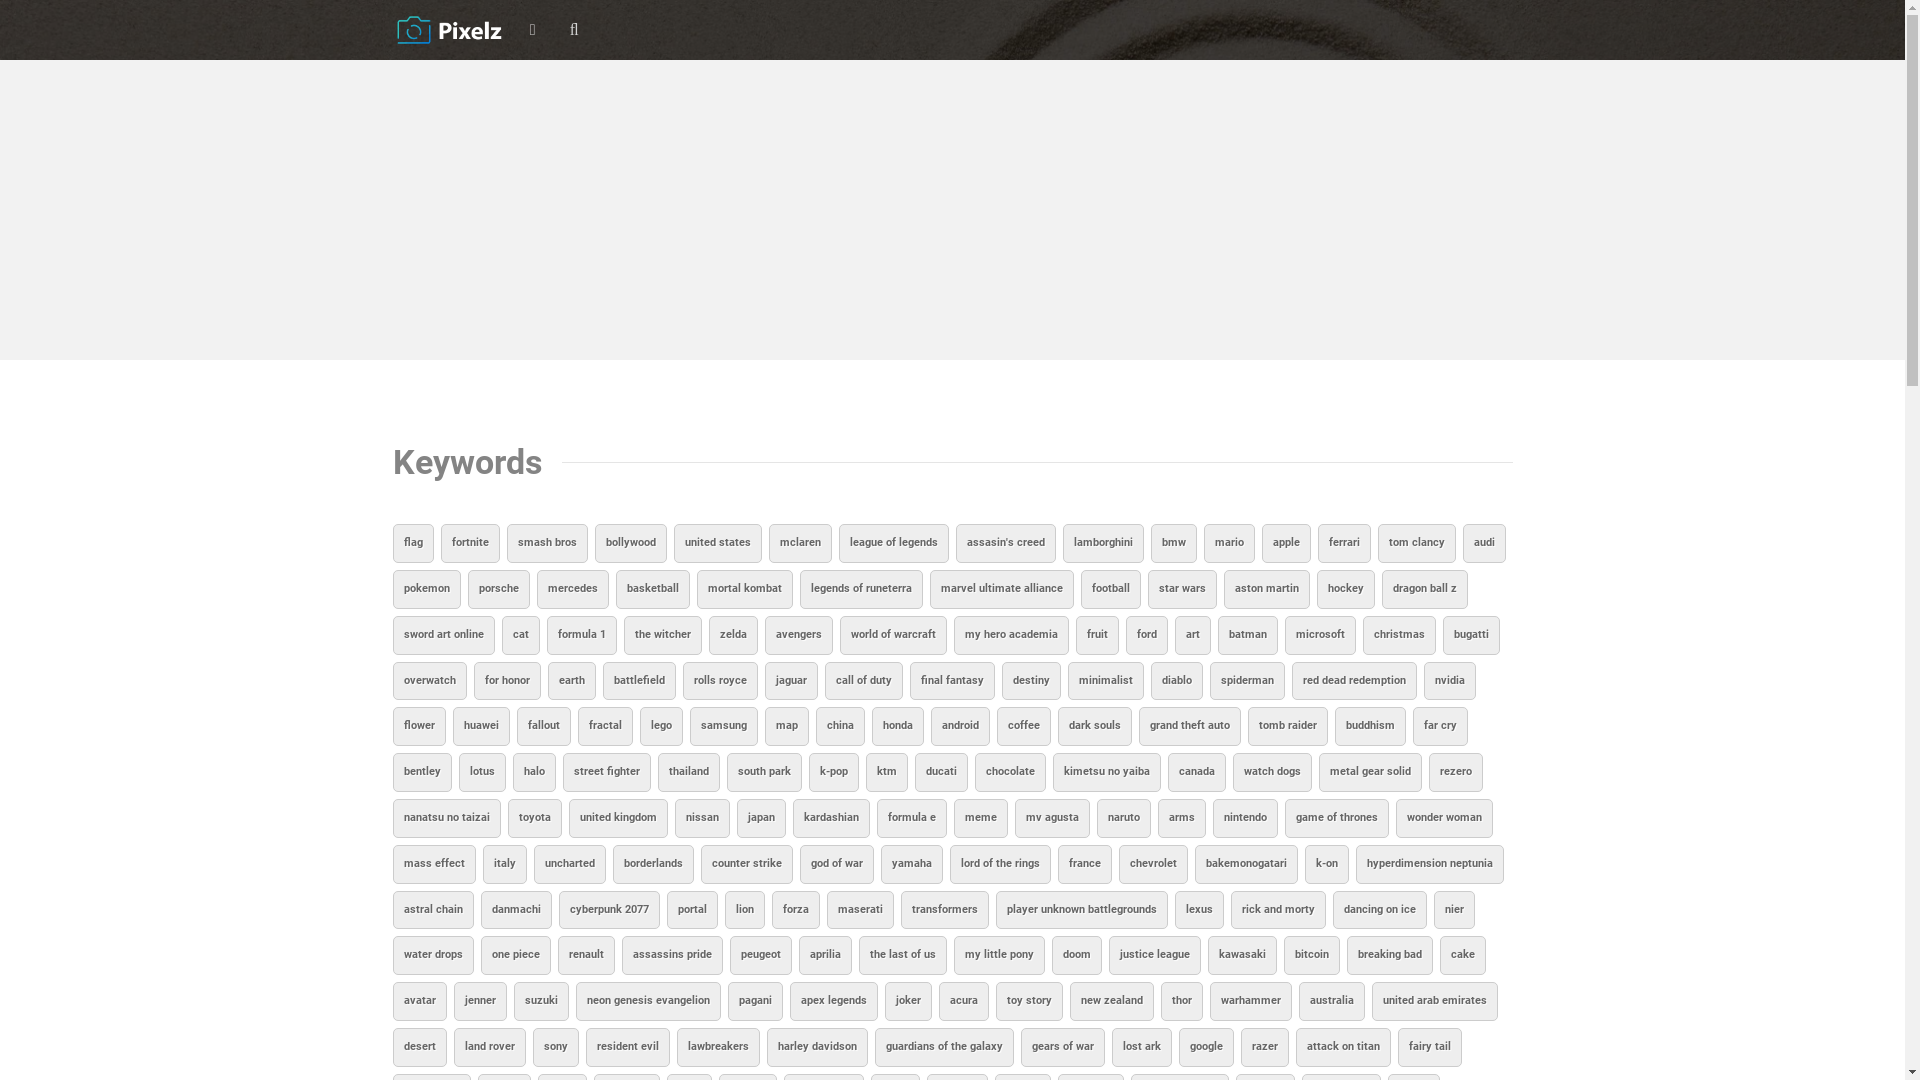 The image size is (1920, 1080). I want to click on avatar, so click(419, 1002).